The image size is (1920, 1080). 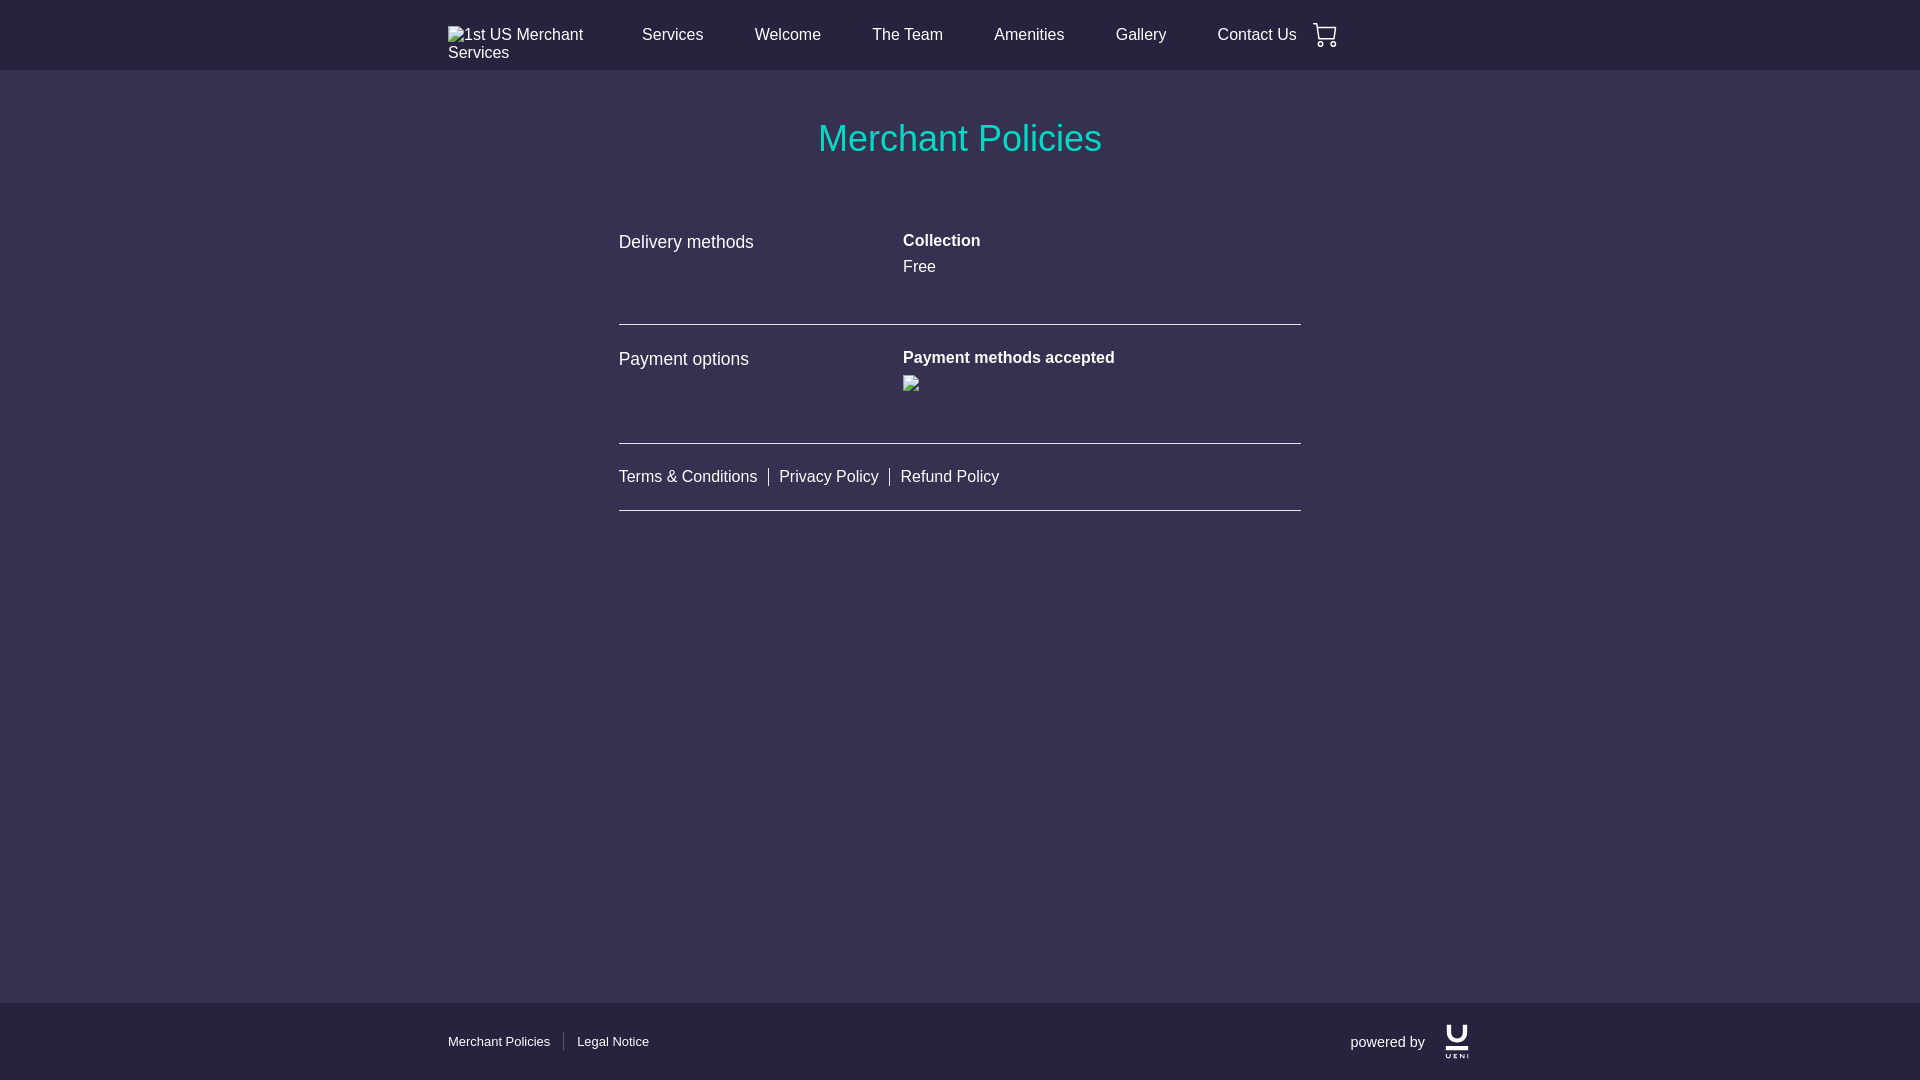 What do you see at coordinates (694, 477) in the screenshot?
I see `Terms & Conditions` at bounding box center [694, 477].